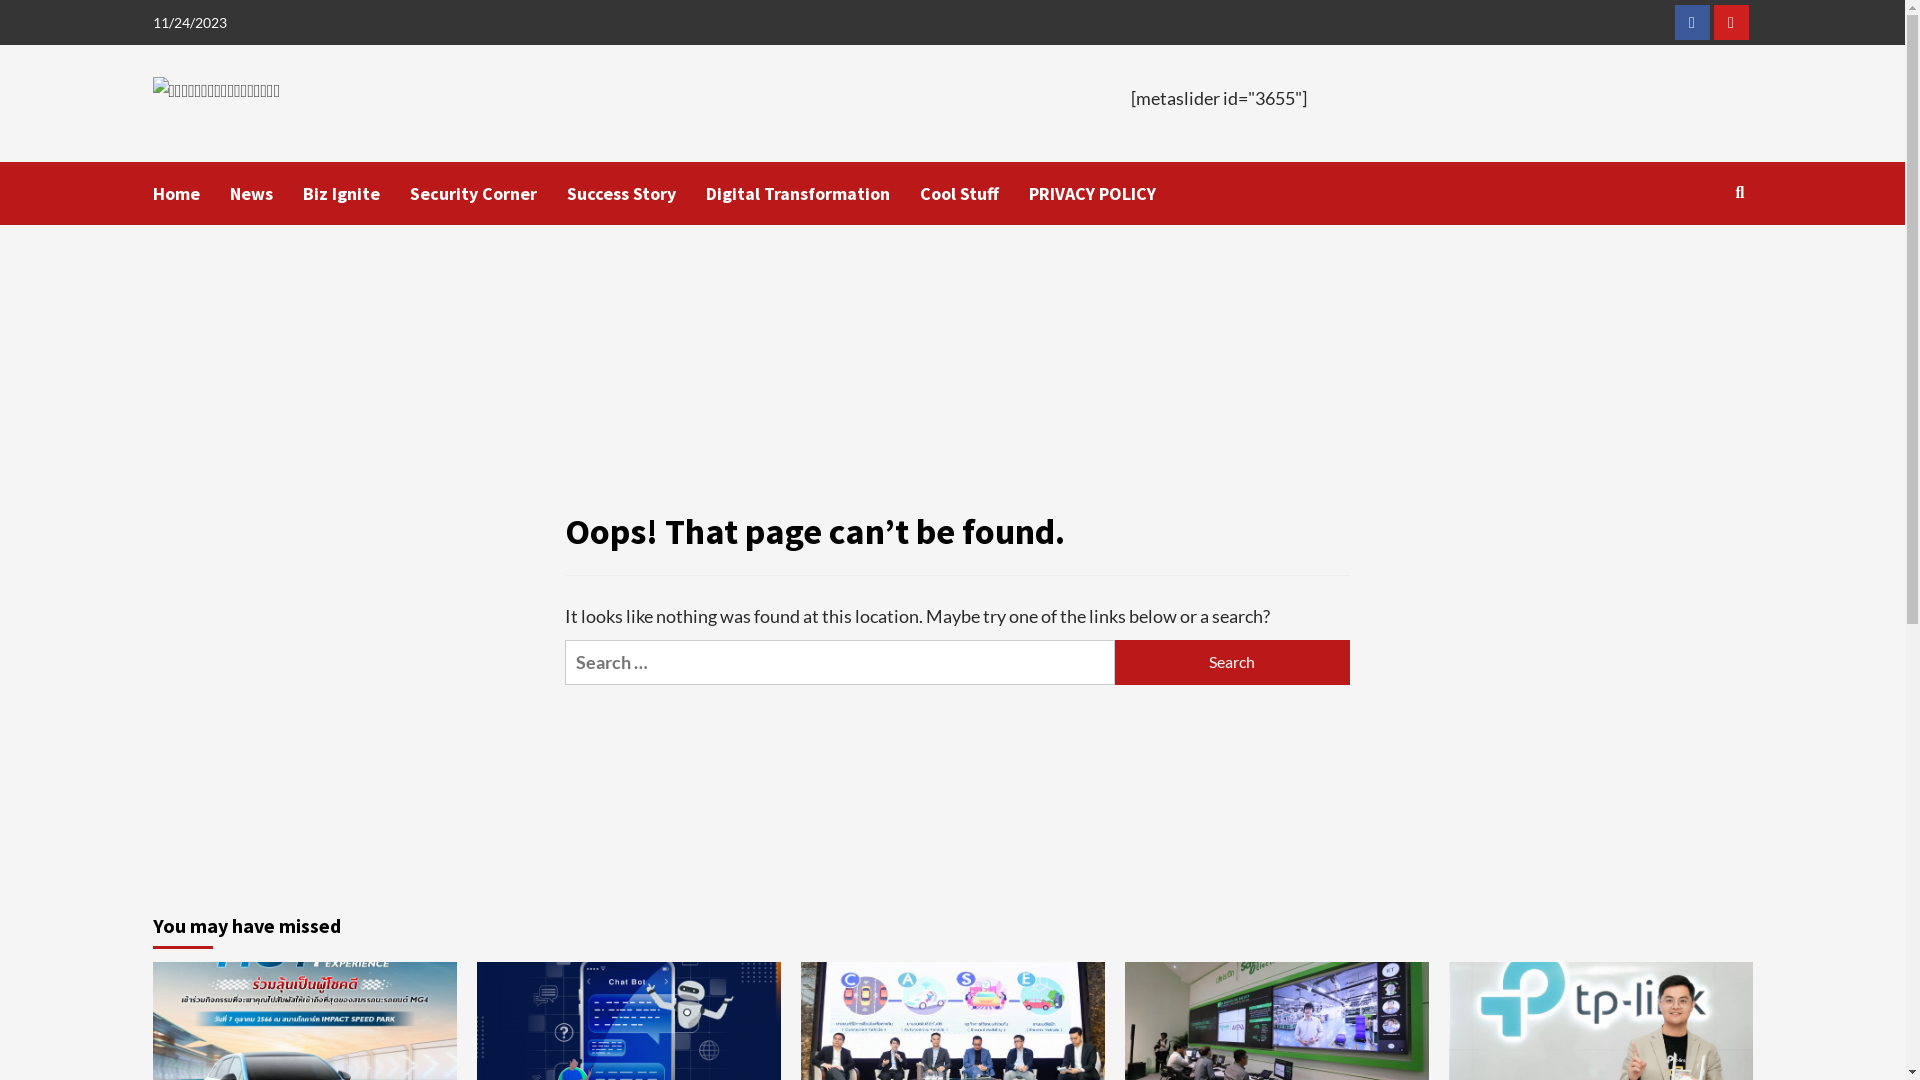  Describe the element at coordinates (813, 194) in the screenshot. I see `Digital Transformation` at that location.